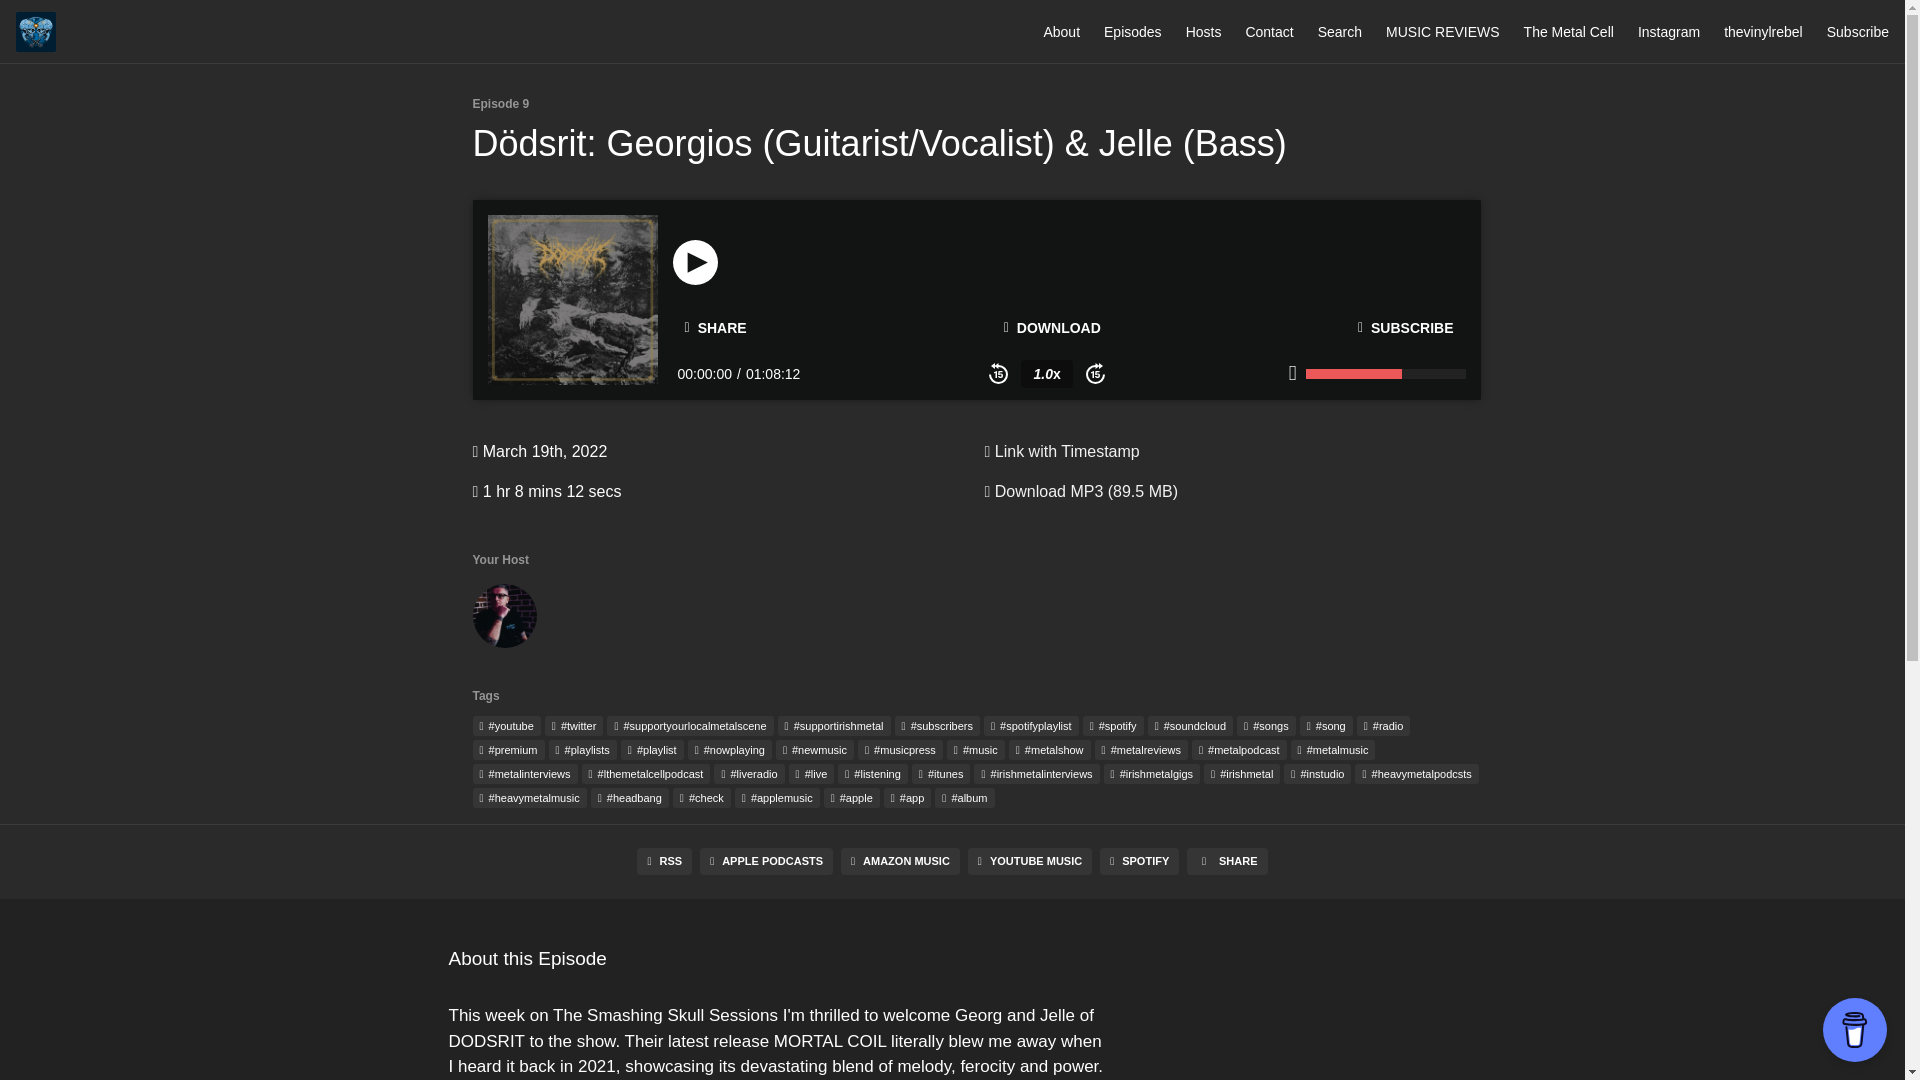 The height and width of the screenshot is (1080, 1920). I want to click on MUSIC REVIEWS, so click(1442, 31).